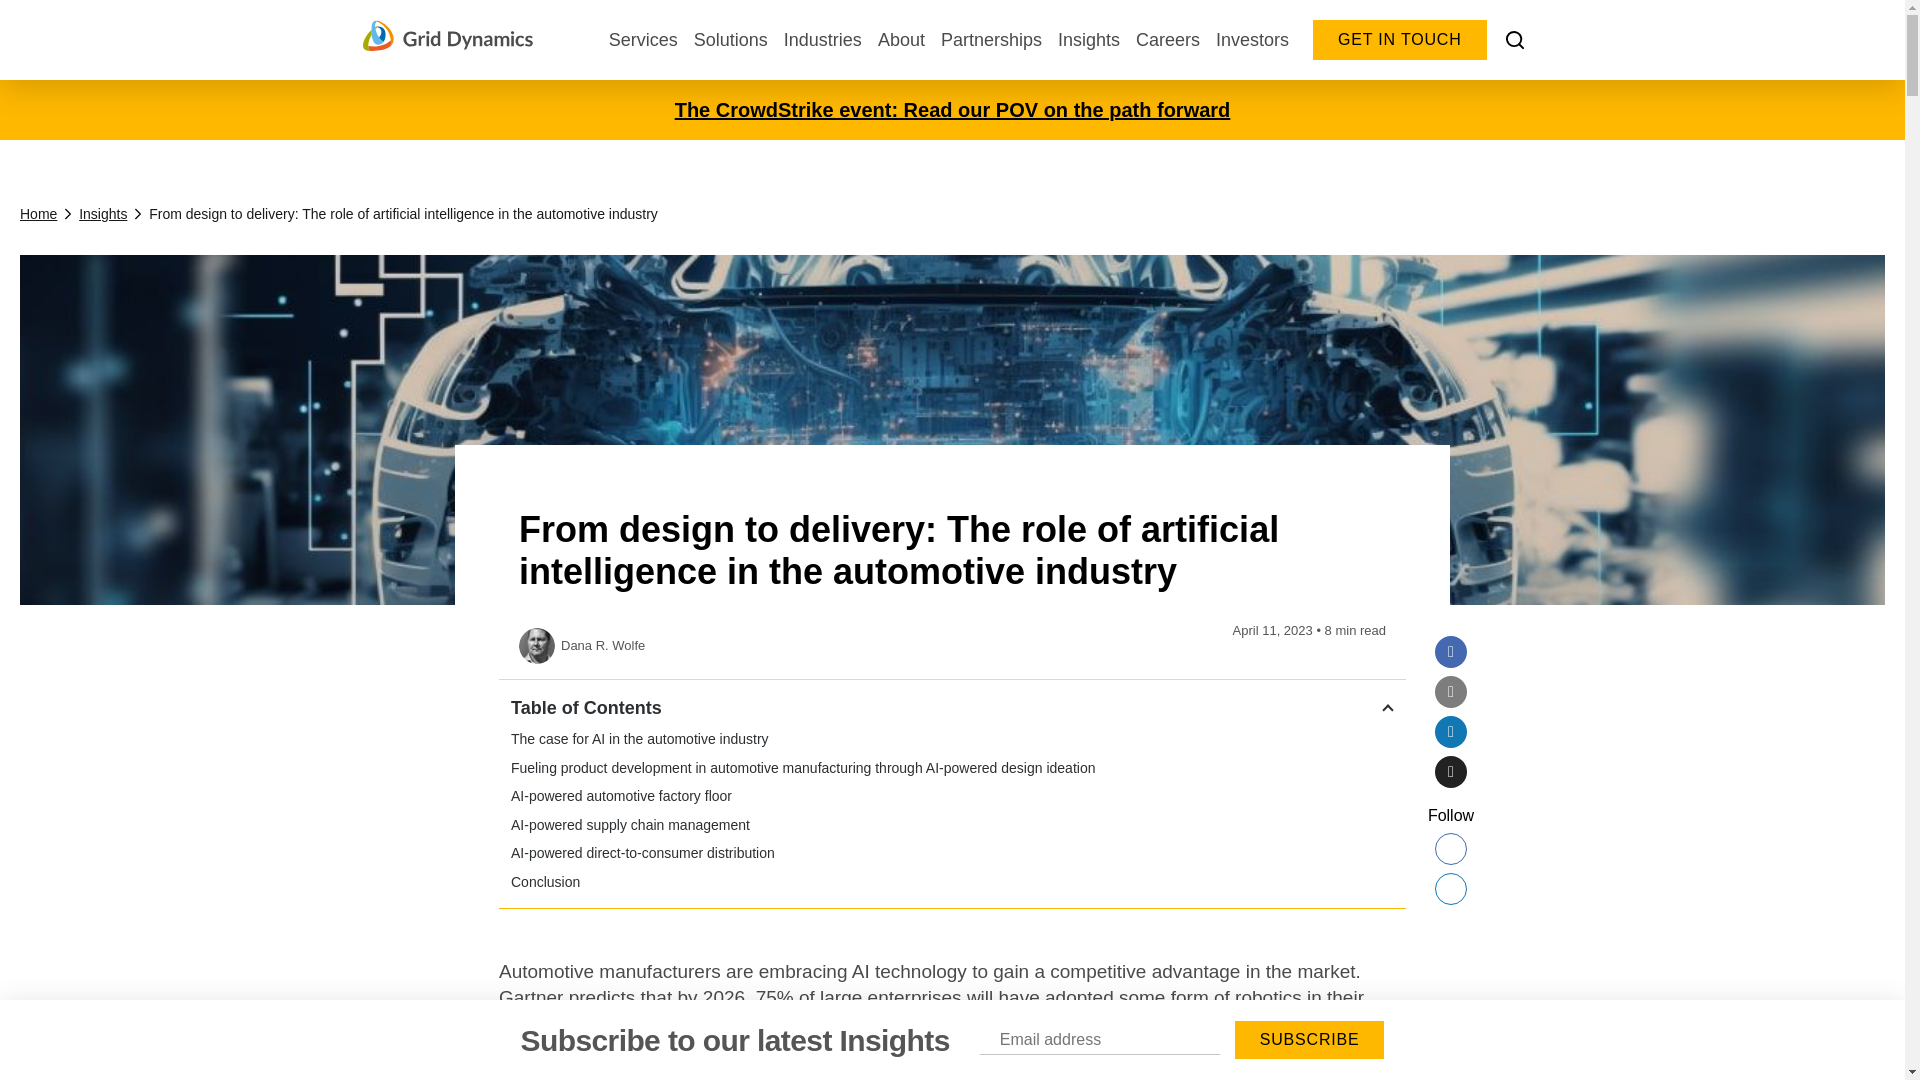  Describe the element at coordinates (1450, 652) in the screenshot. I see `Facebook` at that location.